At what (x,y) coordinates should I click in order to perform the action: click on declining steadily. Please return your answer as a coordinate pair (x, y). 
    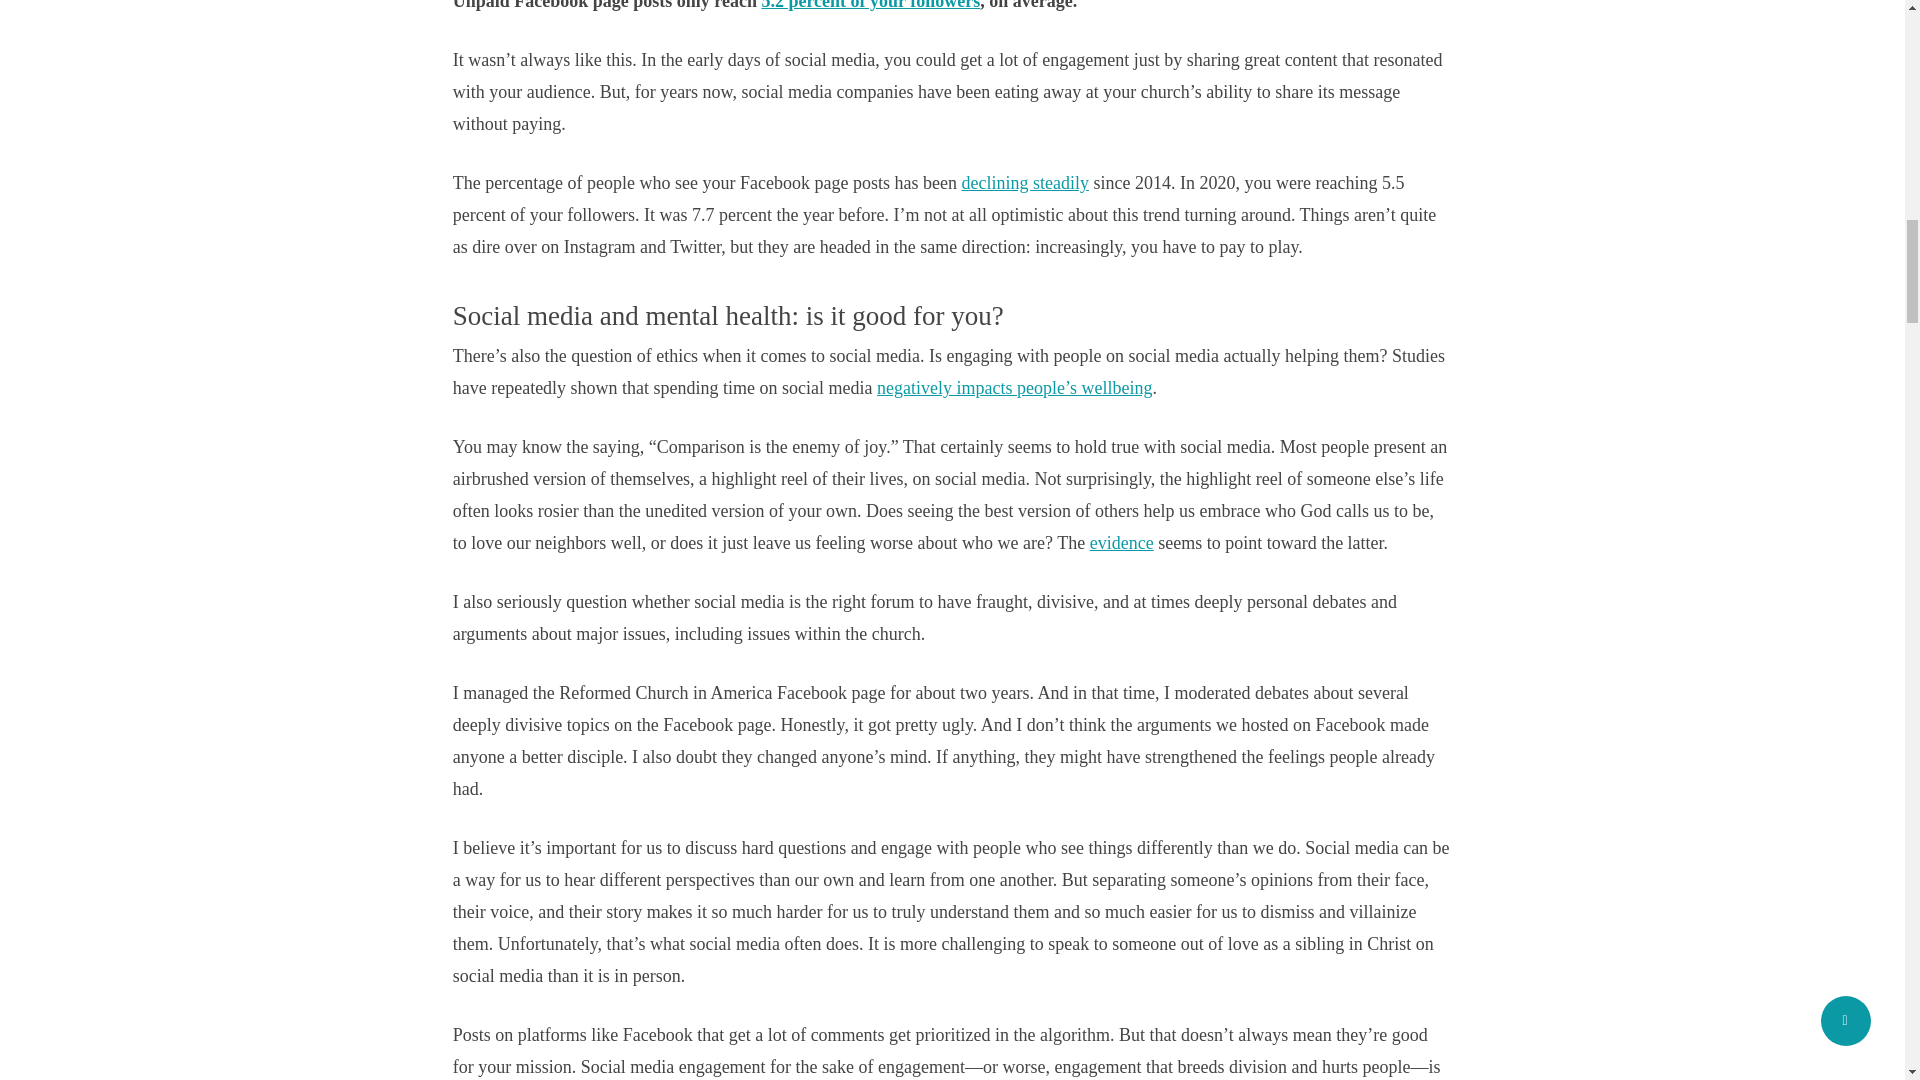
    Looking at the image, I should click on (1024, 182).